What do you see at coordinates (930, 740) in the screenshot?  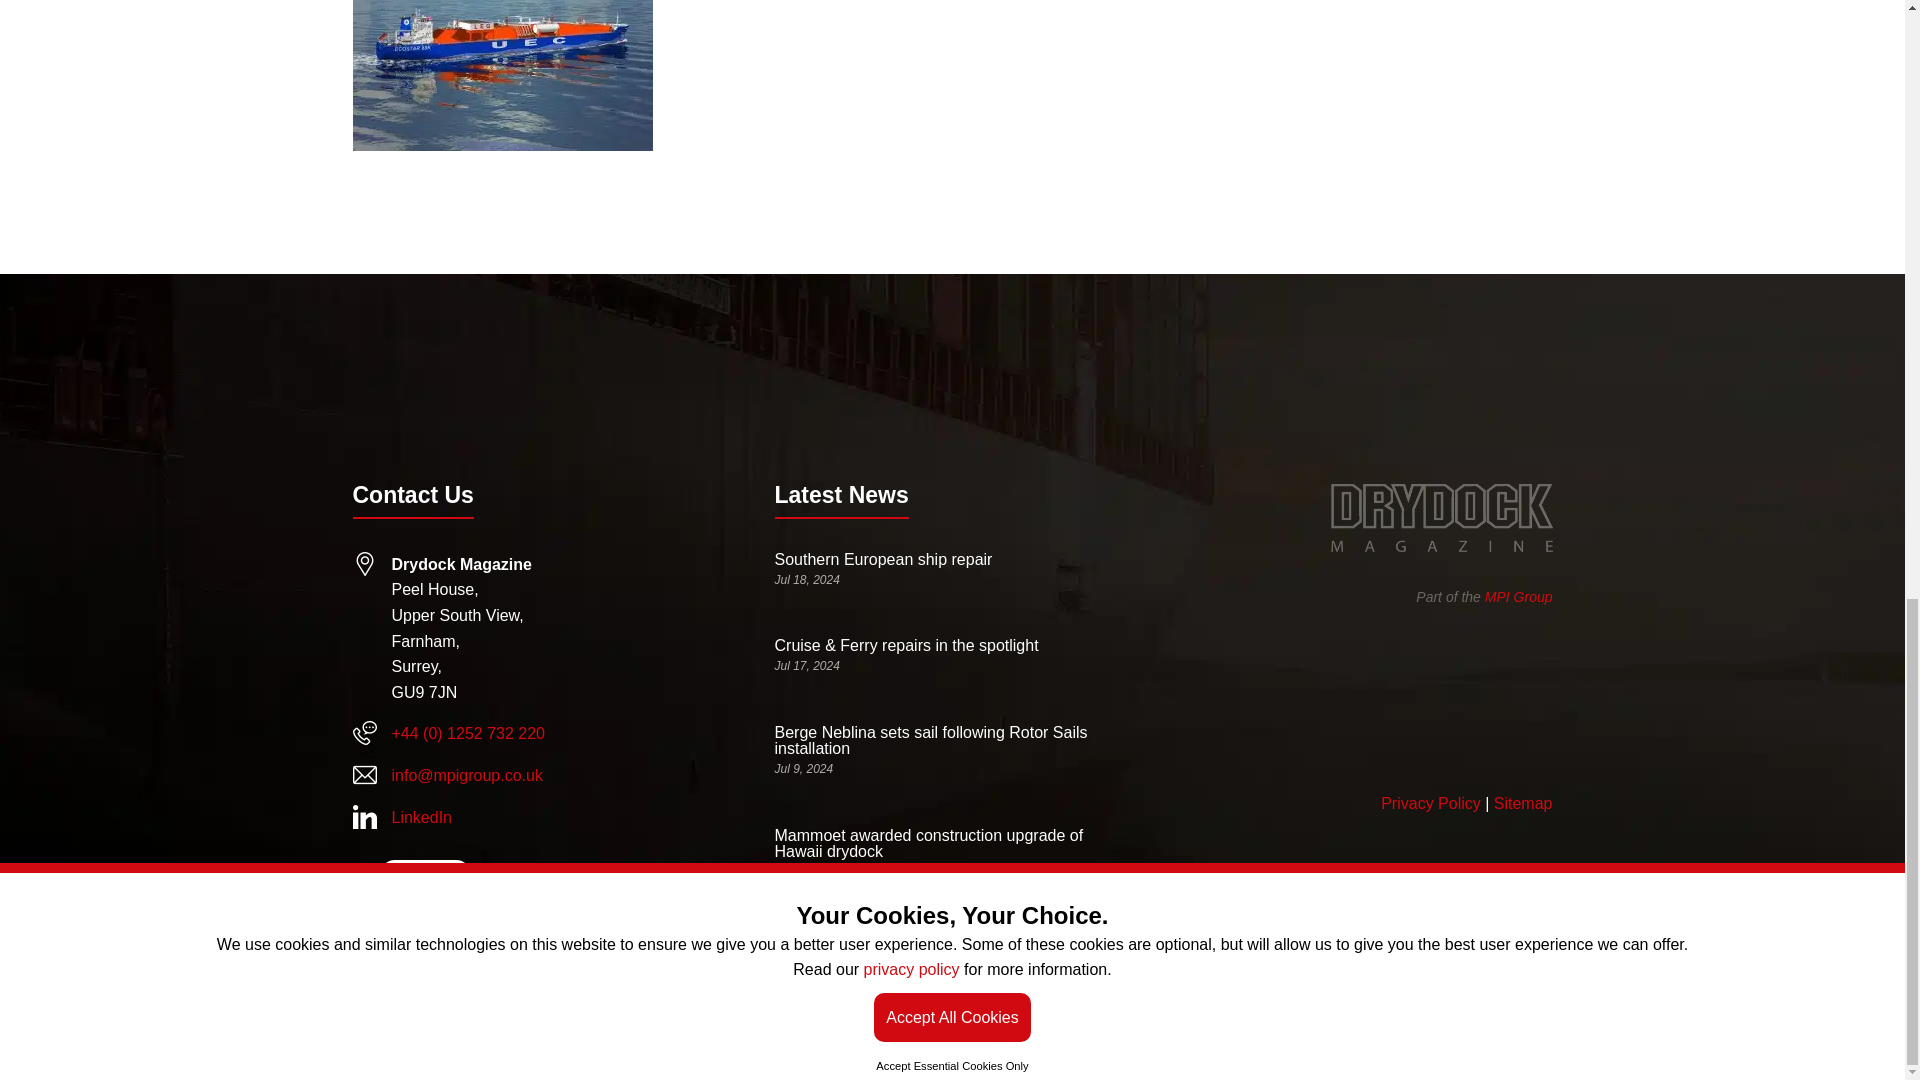 I see `Berge Neblina sets sail following Rotor Sails installation` at bounding box center [930, 740].